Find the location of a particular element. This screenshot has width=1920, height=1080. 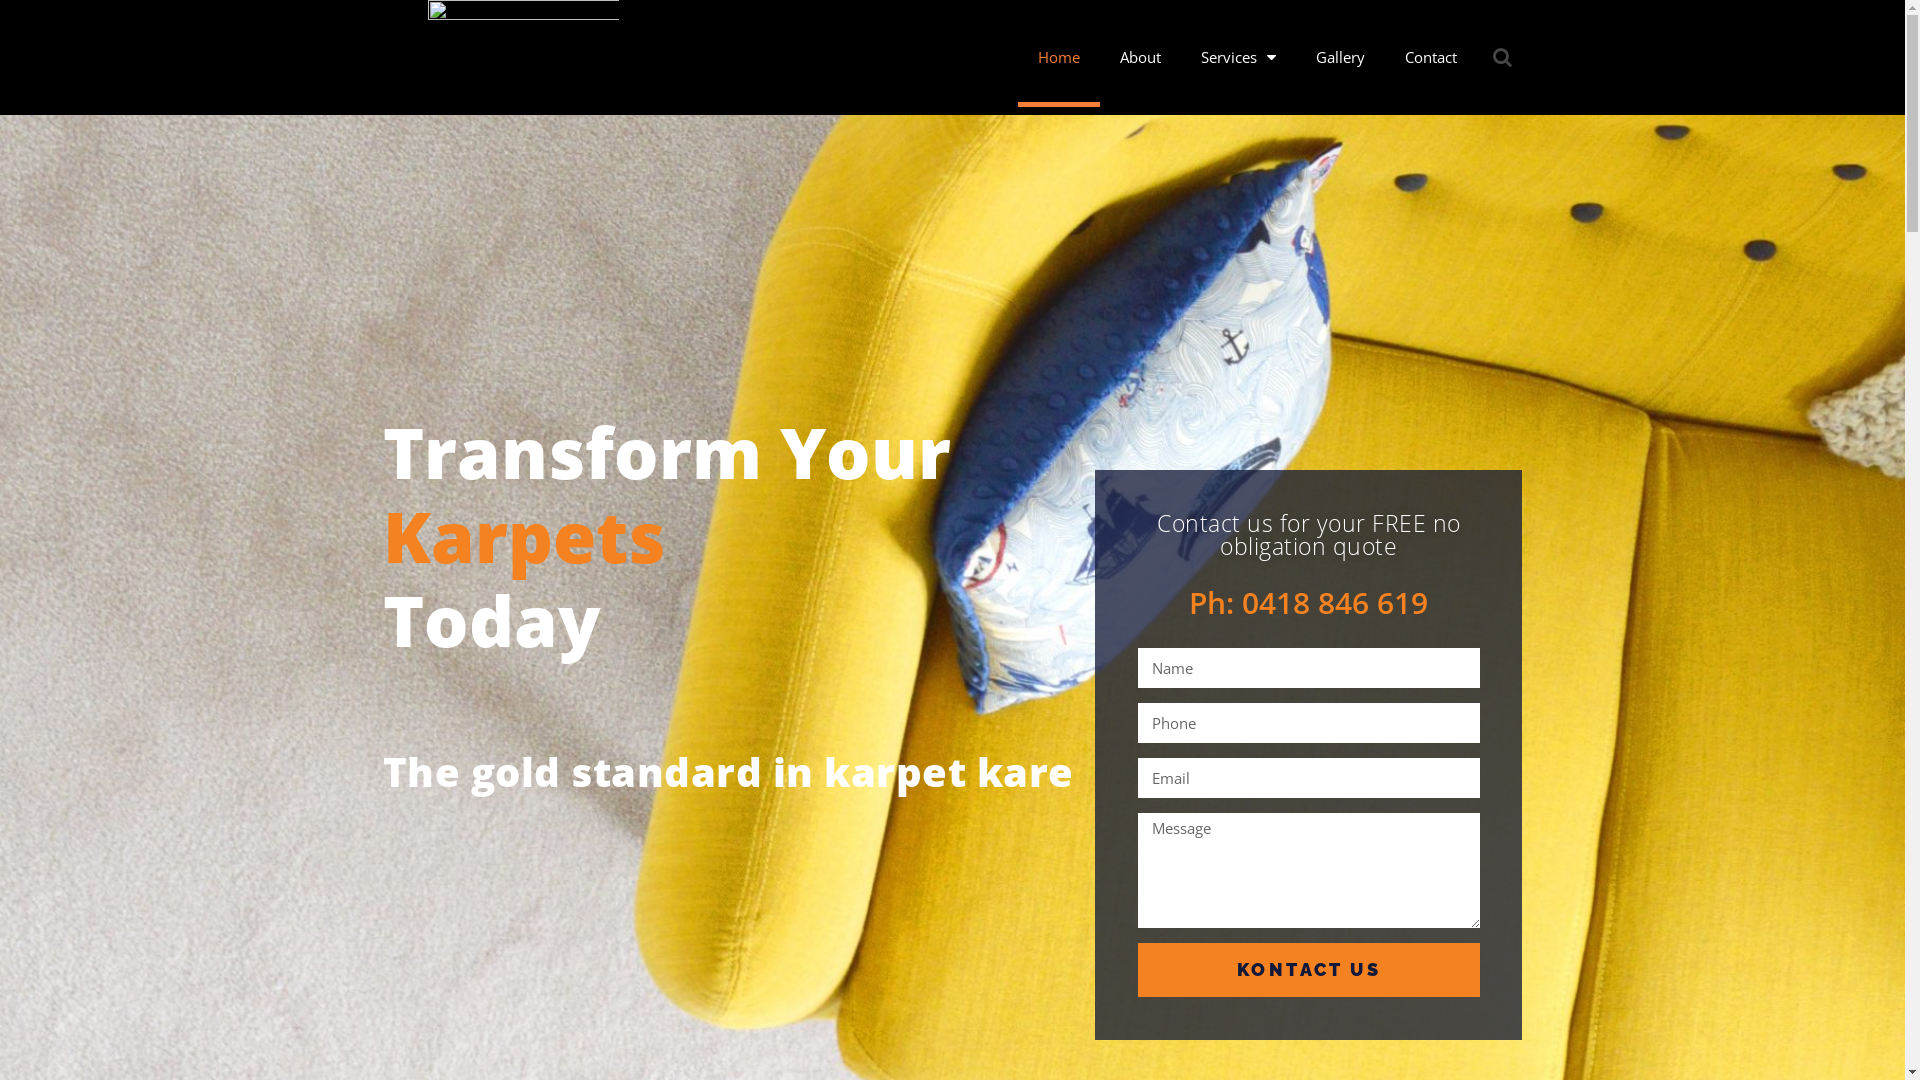

Services is located at coordinates (1238, 57).